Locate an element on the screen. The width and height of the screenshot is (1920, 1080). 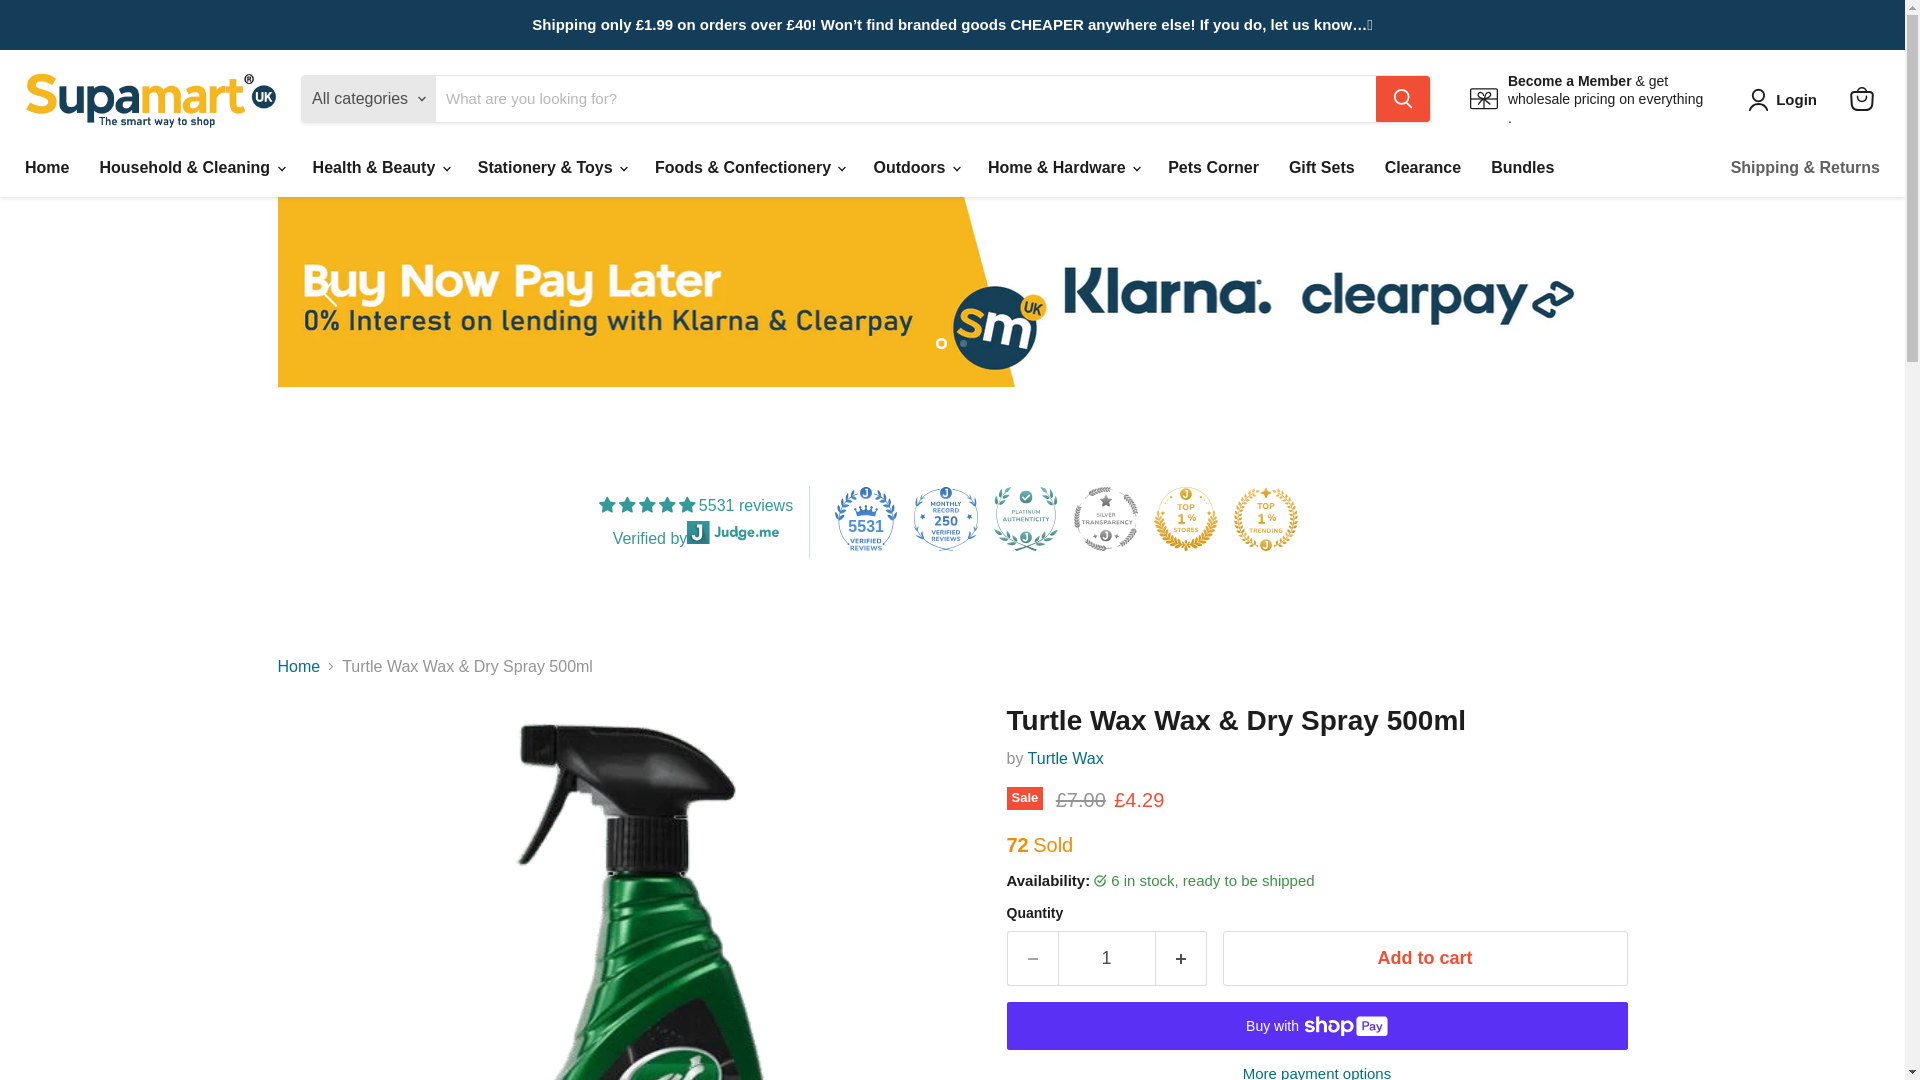
Turtle Wax is located at coordinates (1066, 758).